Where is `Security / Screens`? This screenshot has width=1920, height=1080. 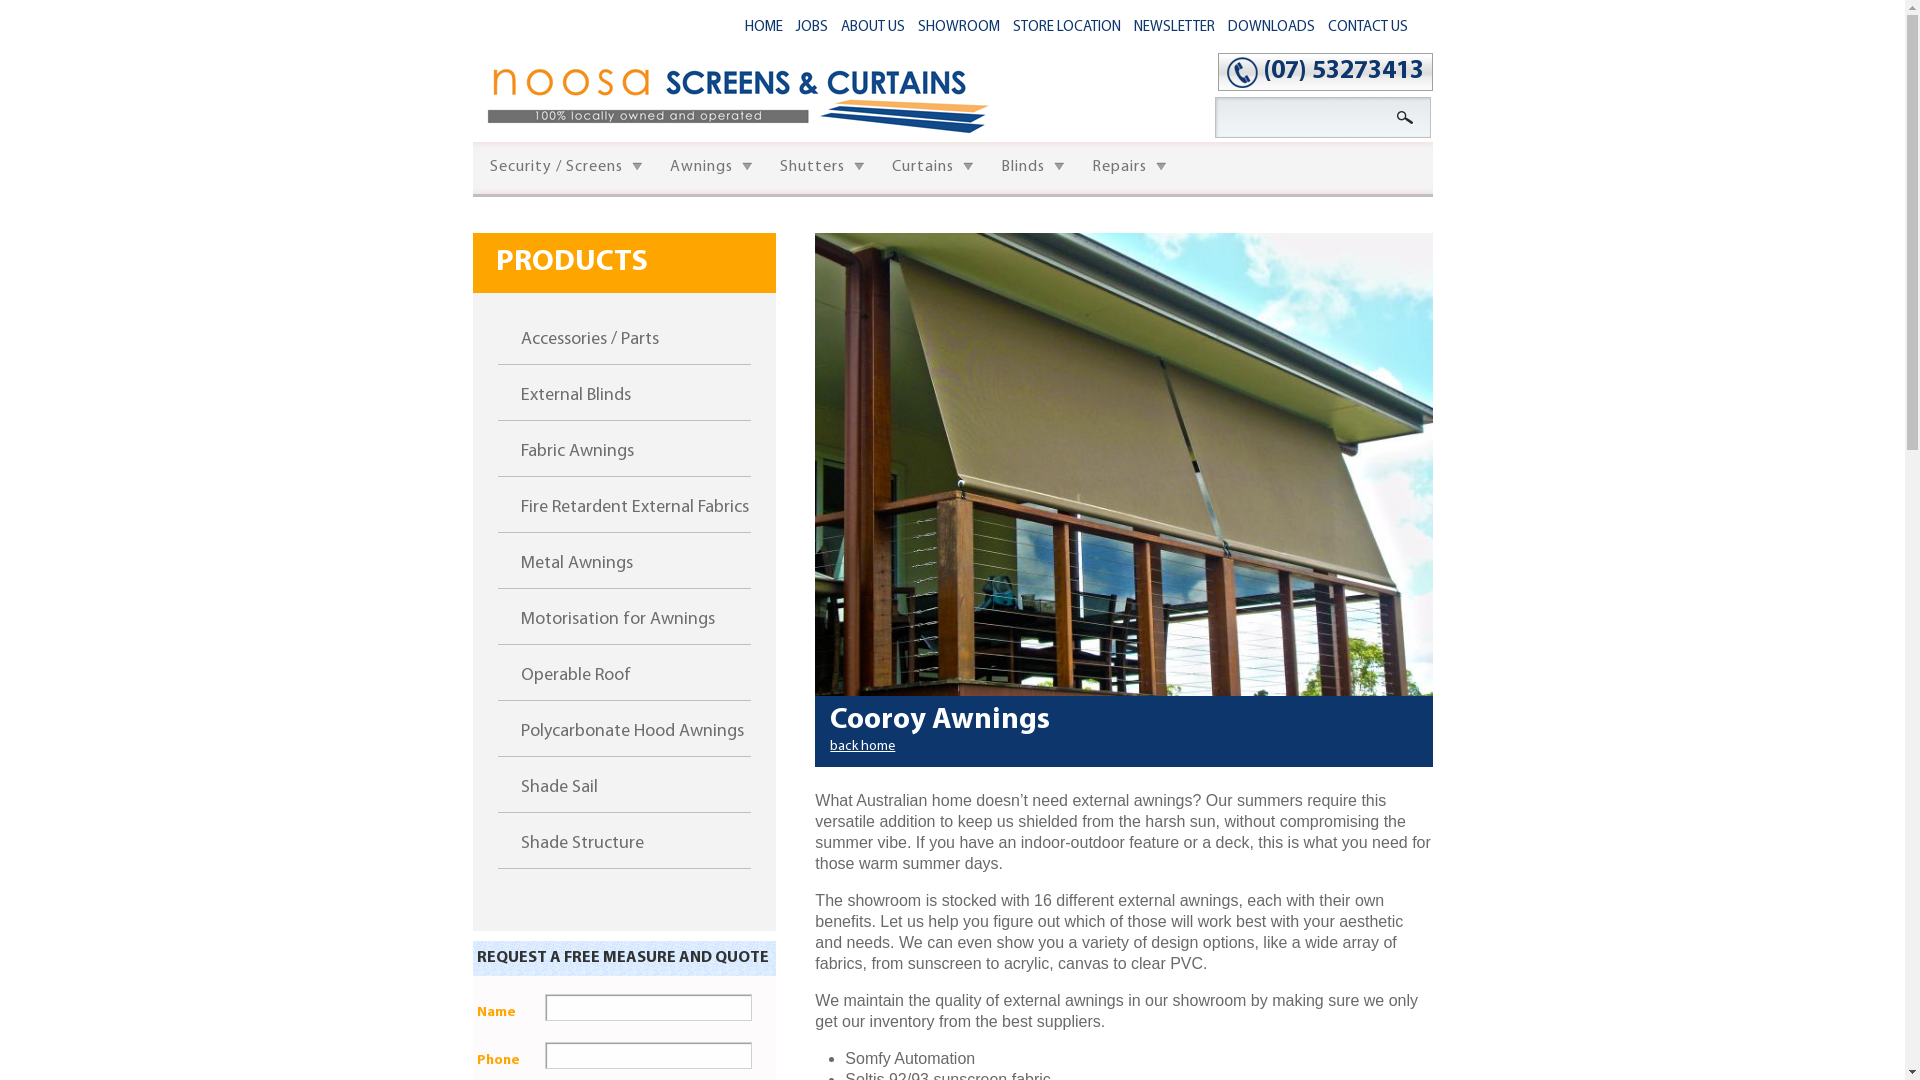 Security / Screens is located at coordinates (562, 167).